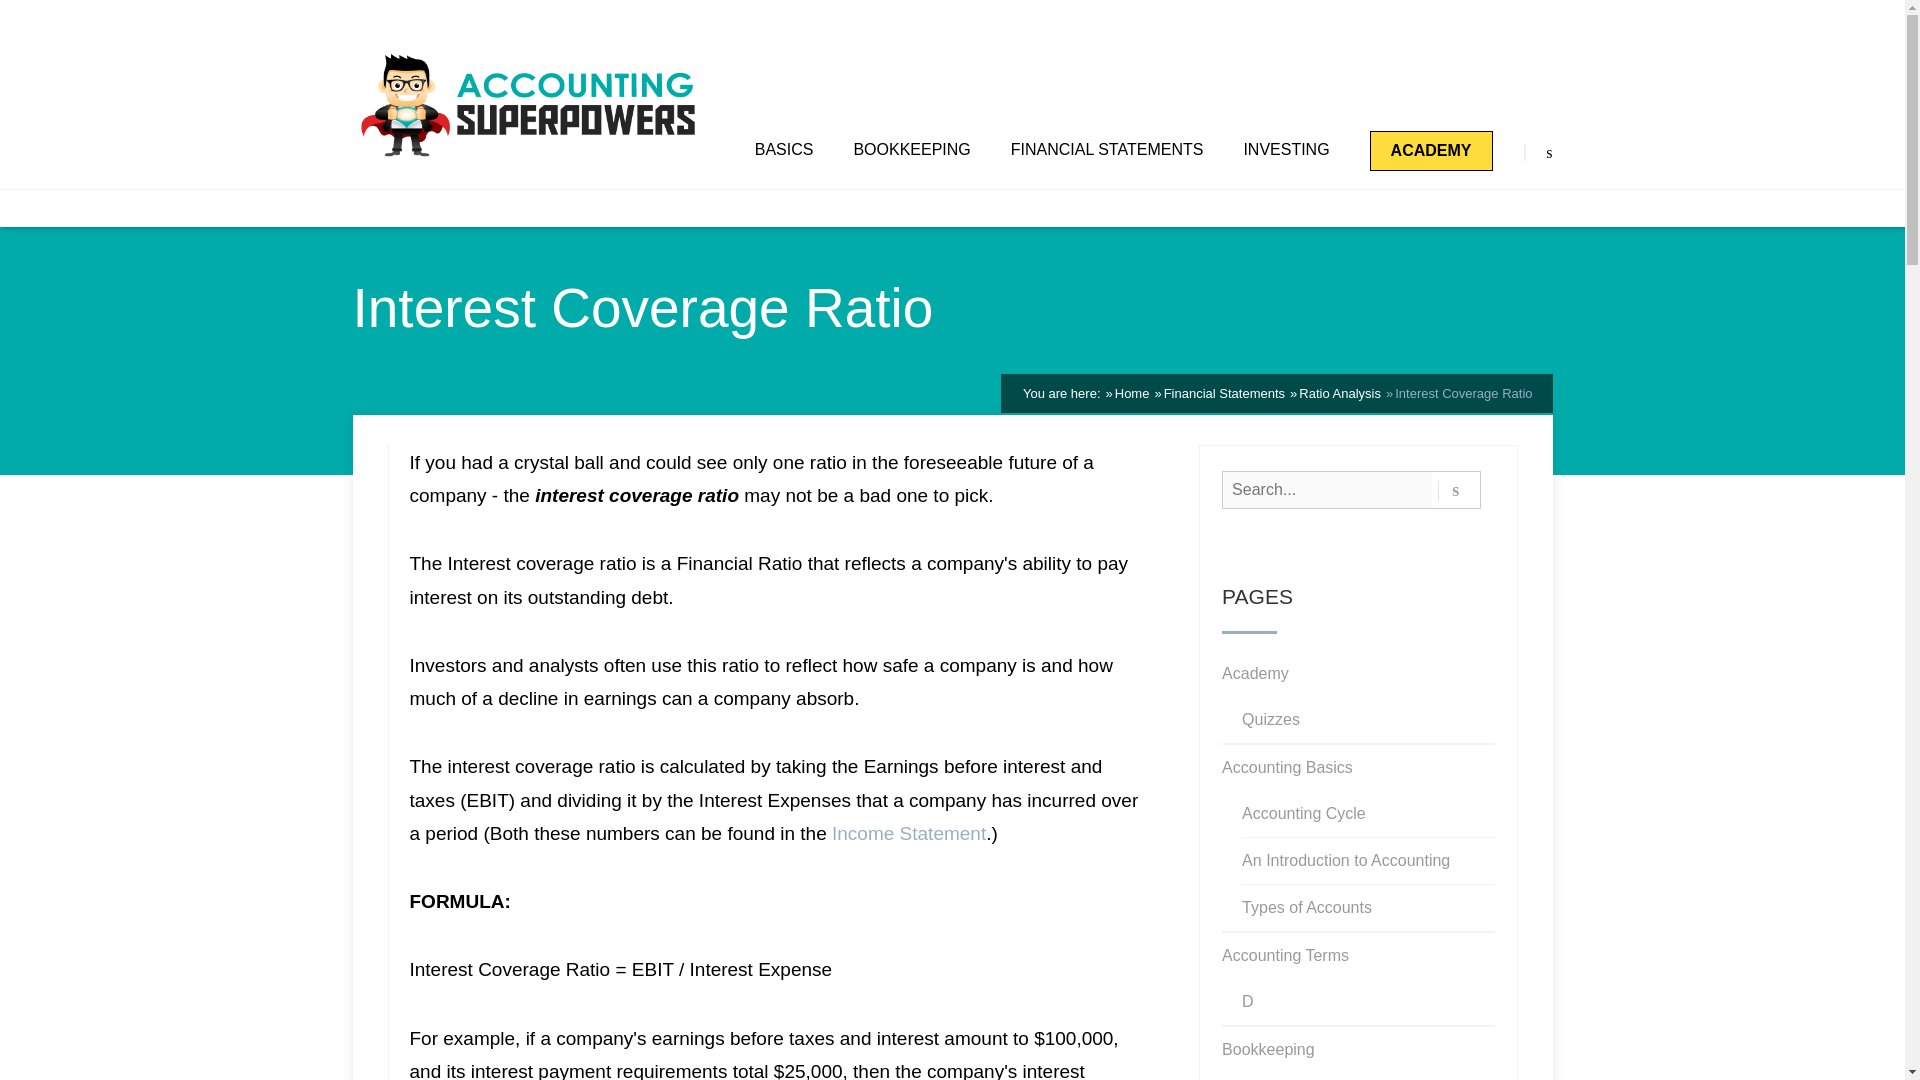  I want to click on Accounting Terms, so click(1285, 956).